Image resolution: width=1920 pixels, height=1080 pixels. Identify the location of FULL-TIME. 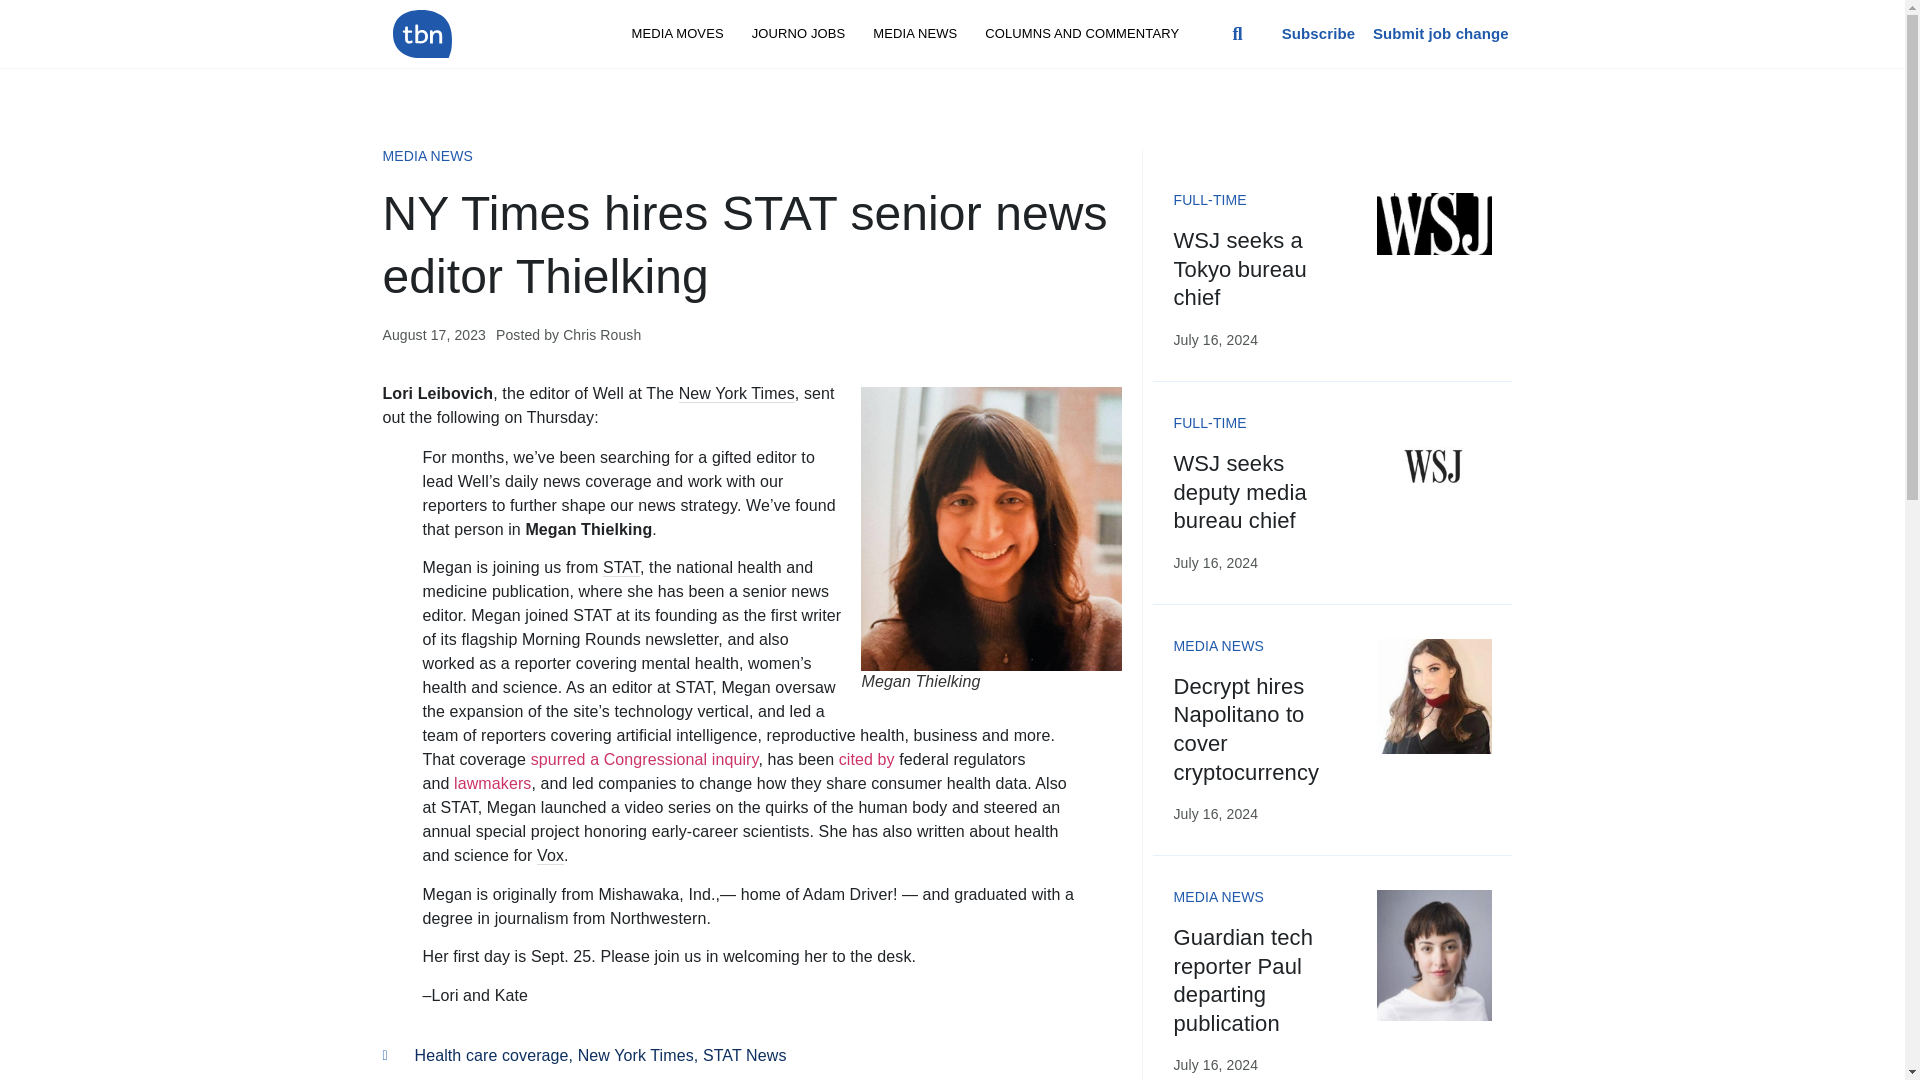
(1210, 422).